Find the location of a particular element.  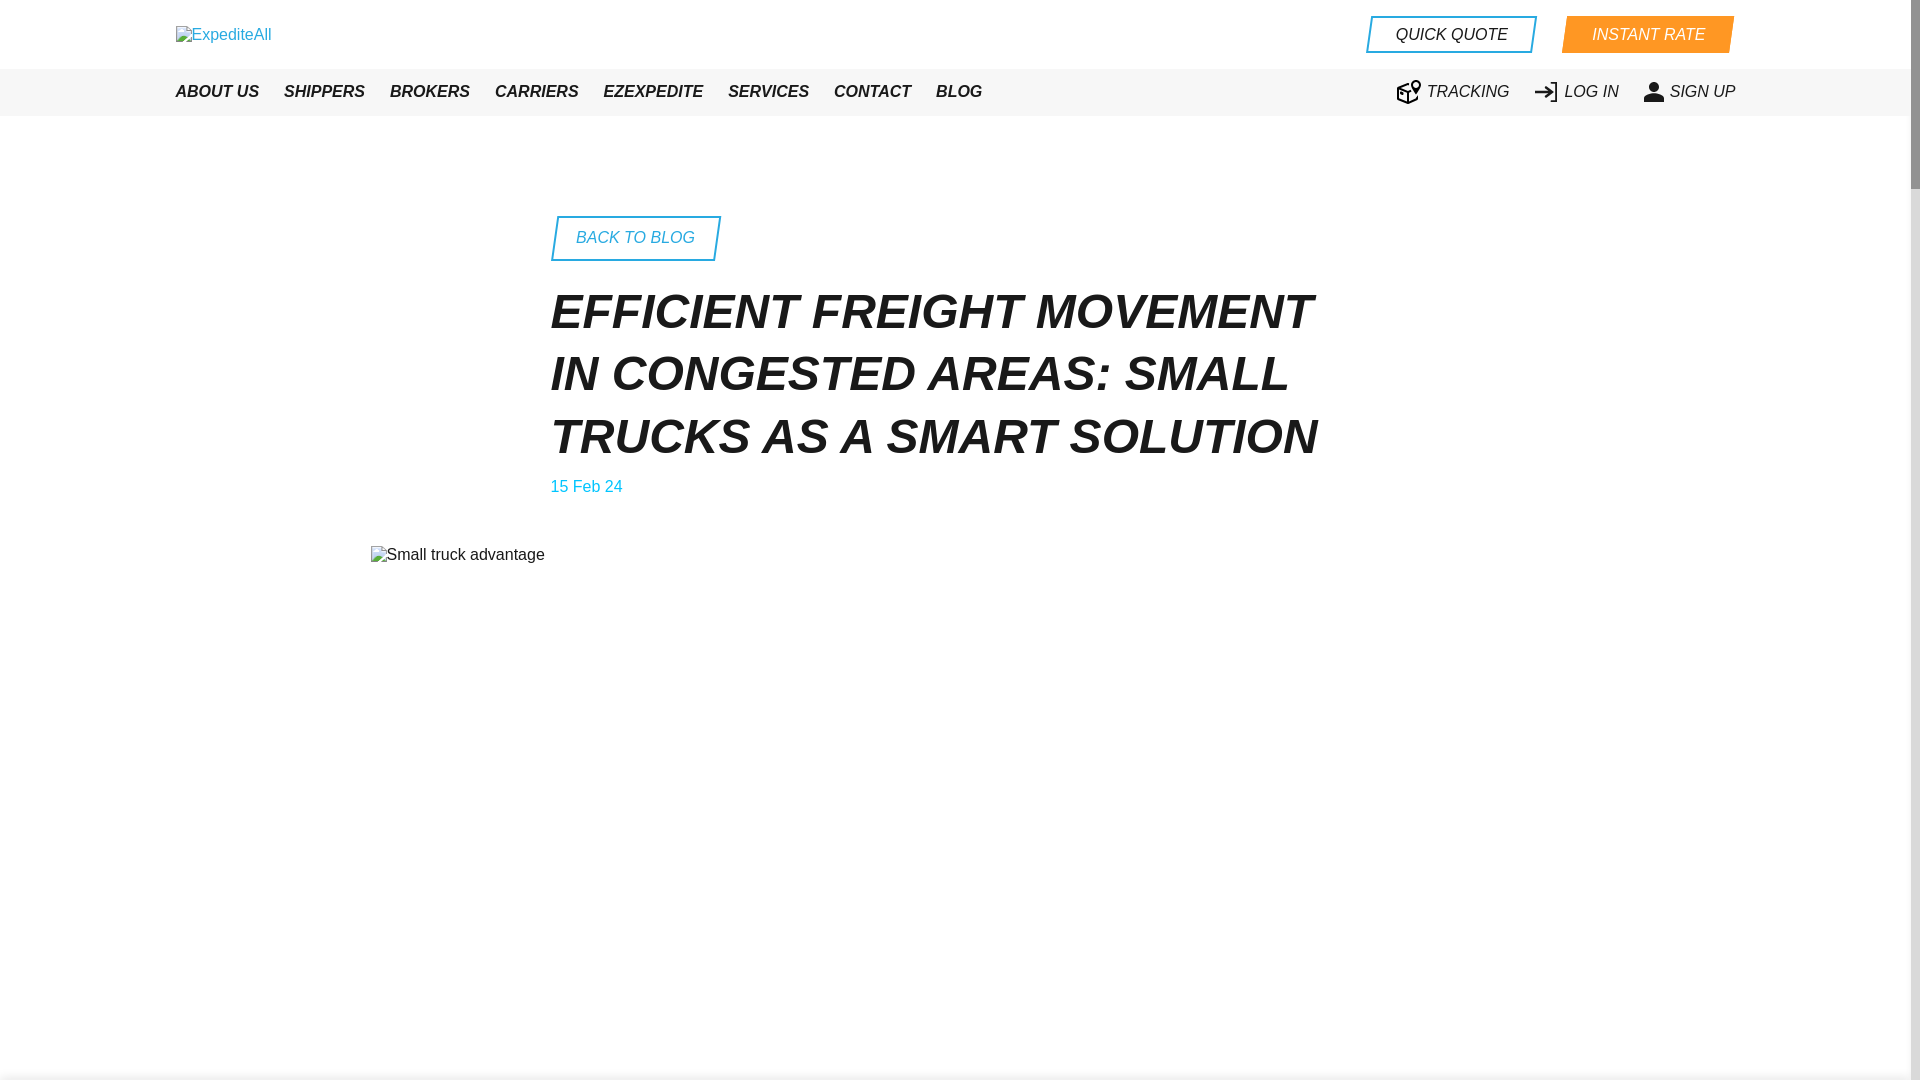

SIGN UP is located at coordinates (1689, 92).